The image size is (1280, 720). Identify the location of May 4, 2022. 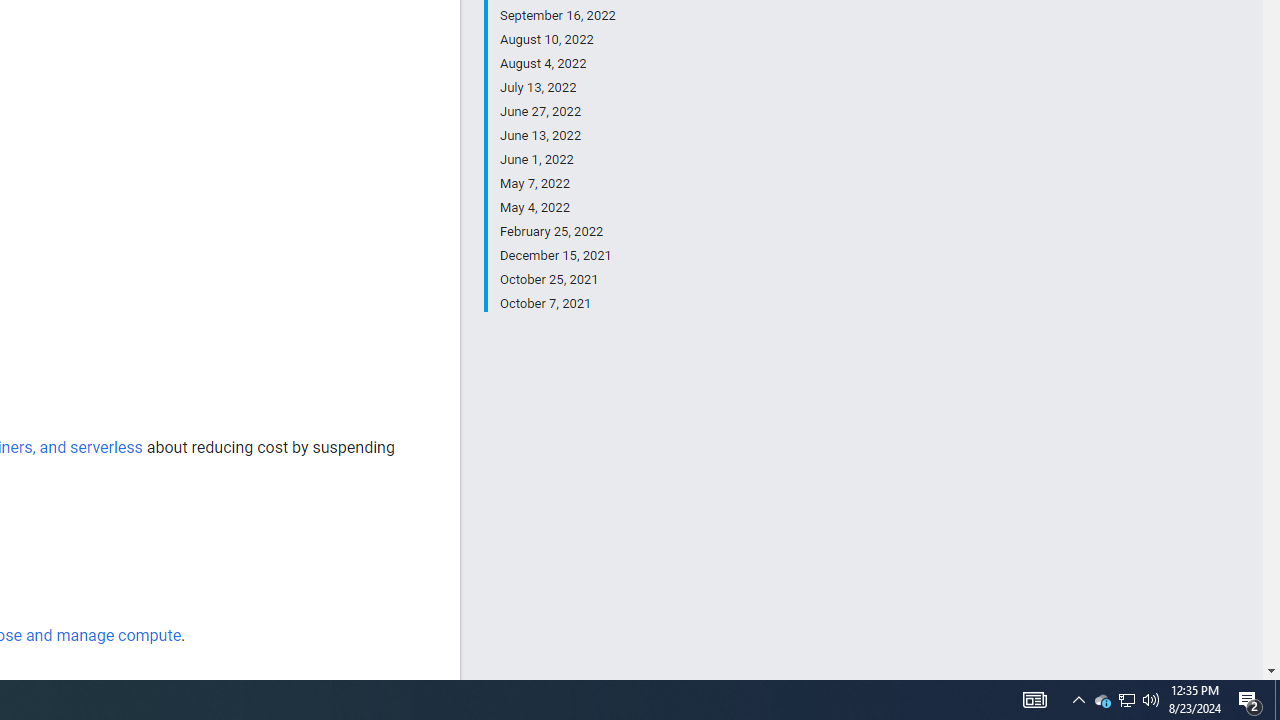
(557, 208).